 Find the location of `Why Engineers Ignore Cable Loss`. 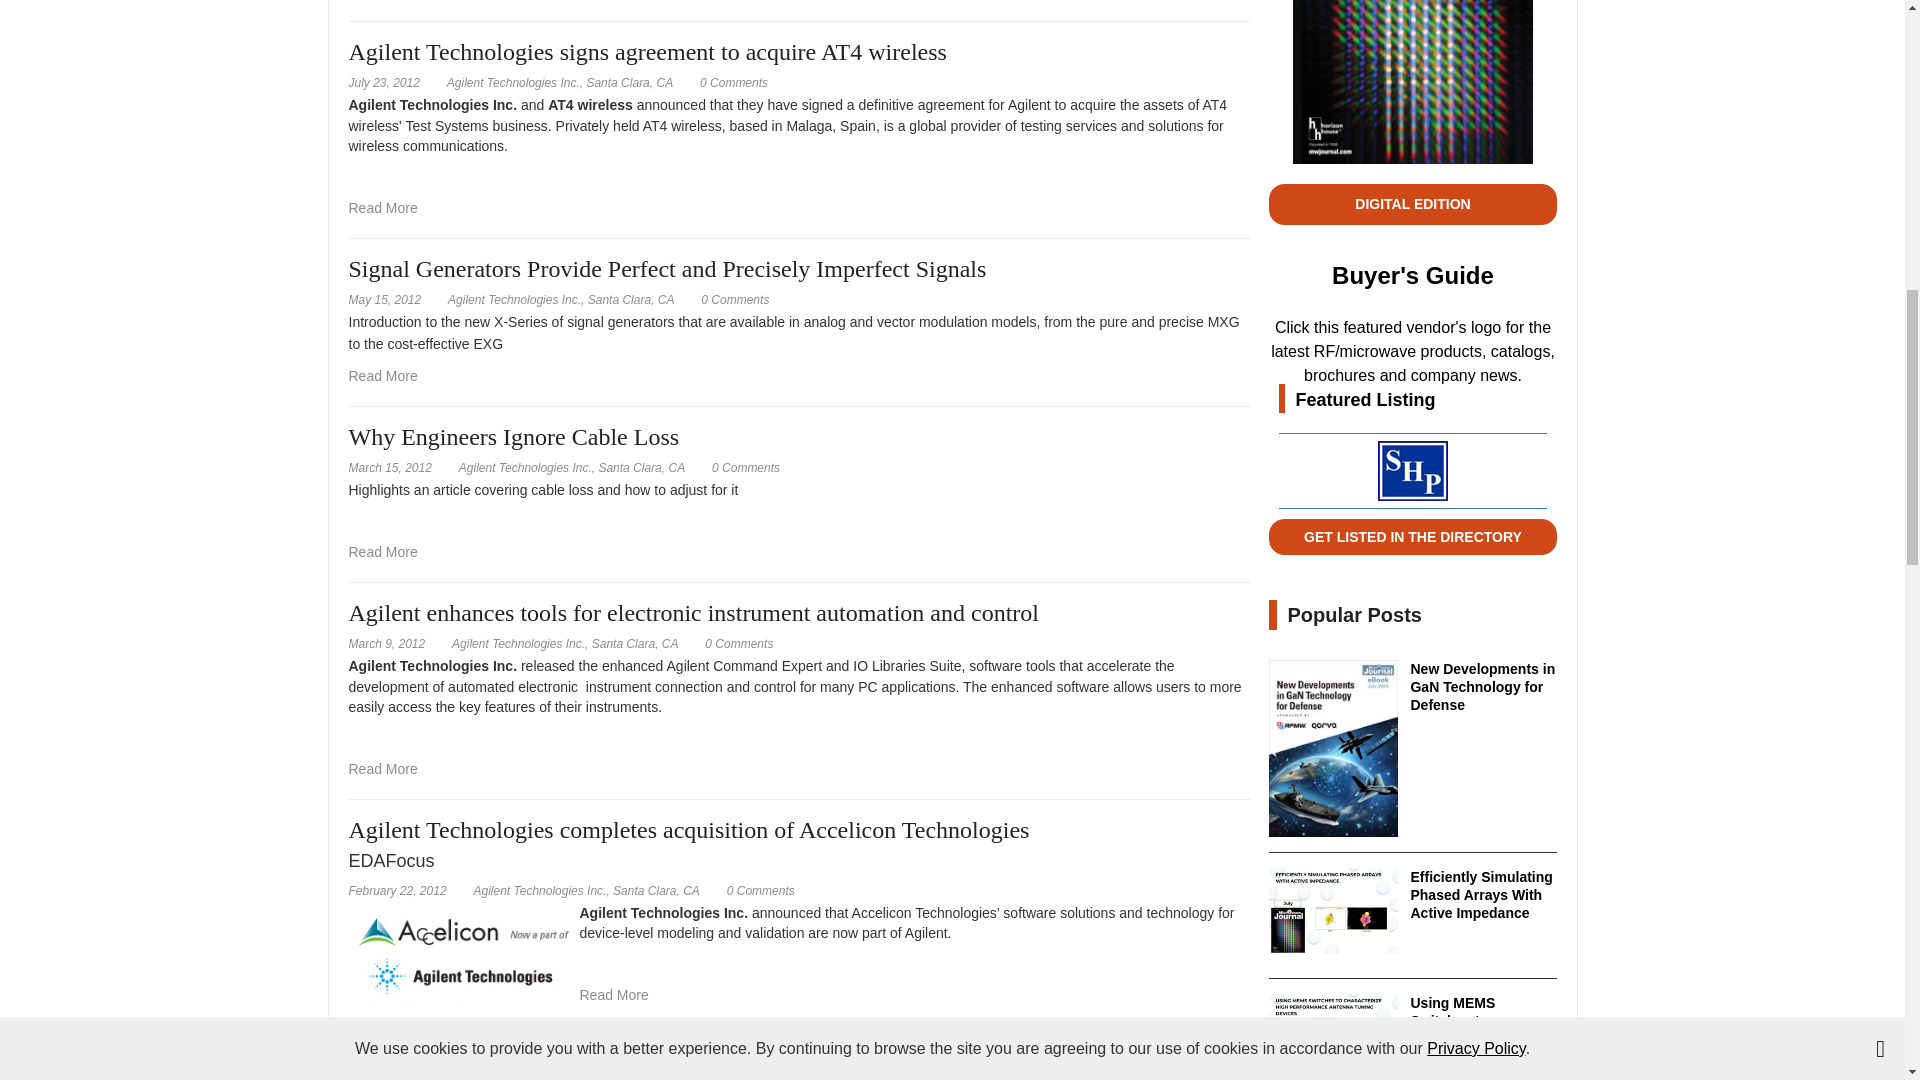

Why Engineers Ignore Cable Loss is located at coordinates (382, 552).